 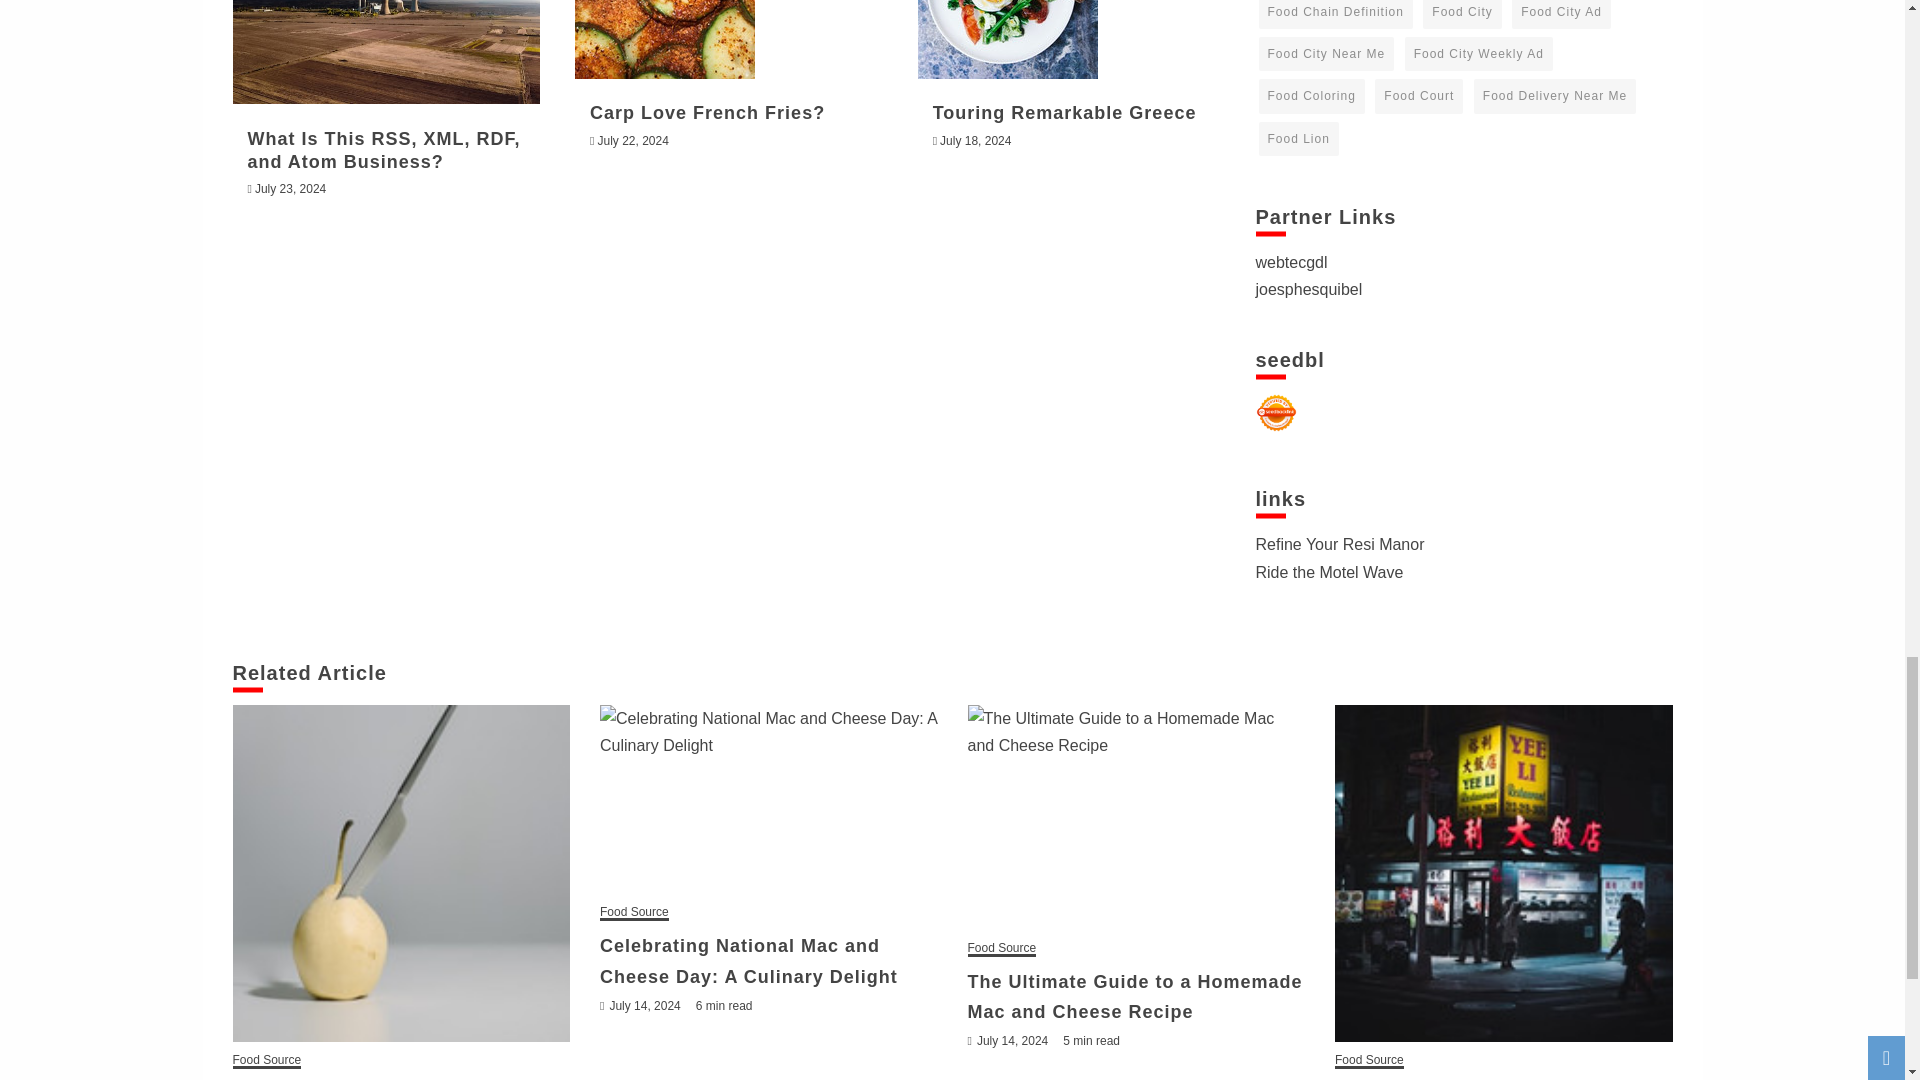 What do you see at coordinates (386, 52) in the screenshot?
I see `What Is This RSS, XML, RDF, and Atom Business?` at bounding box center [386, 52].